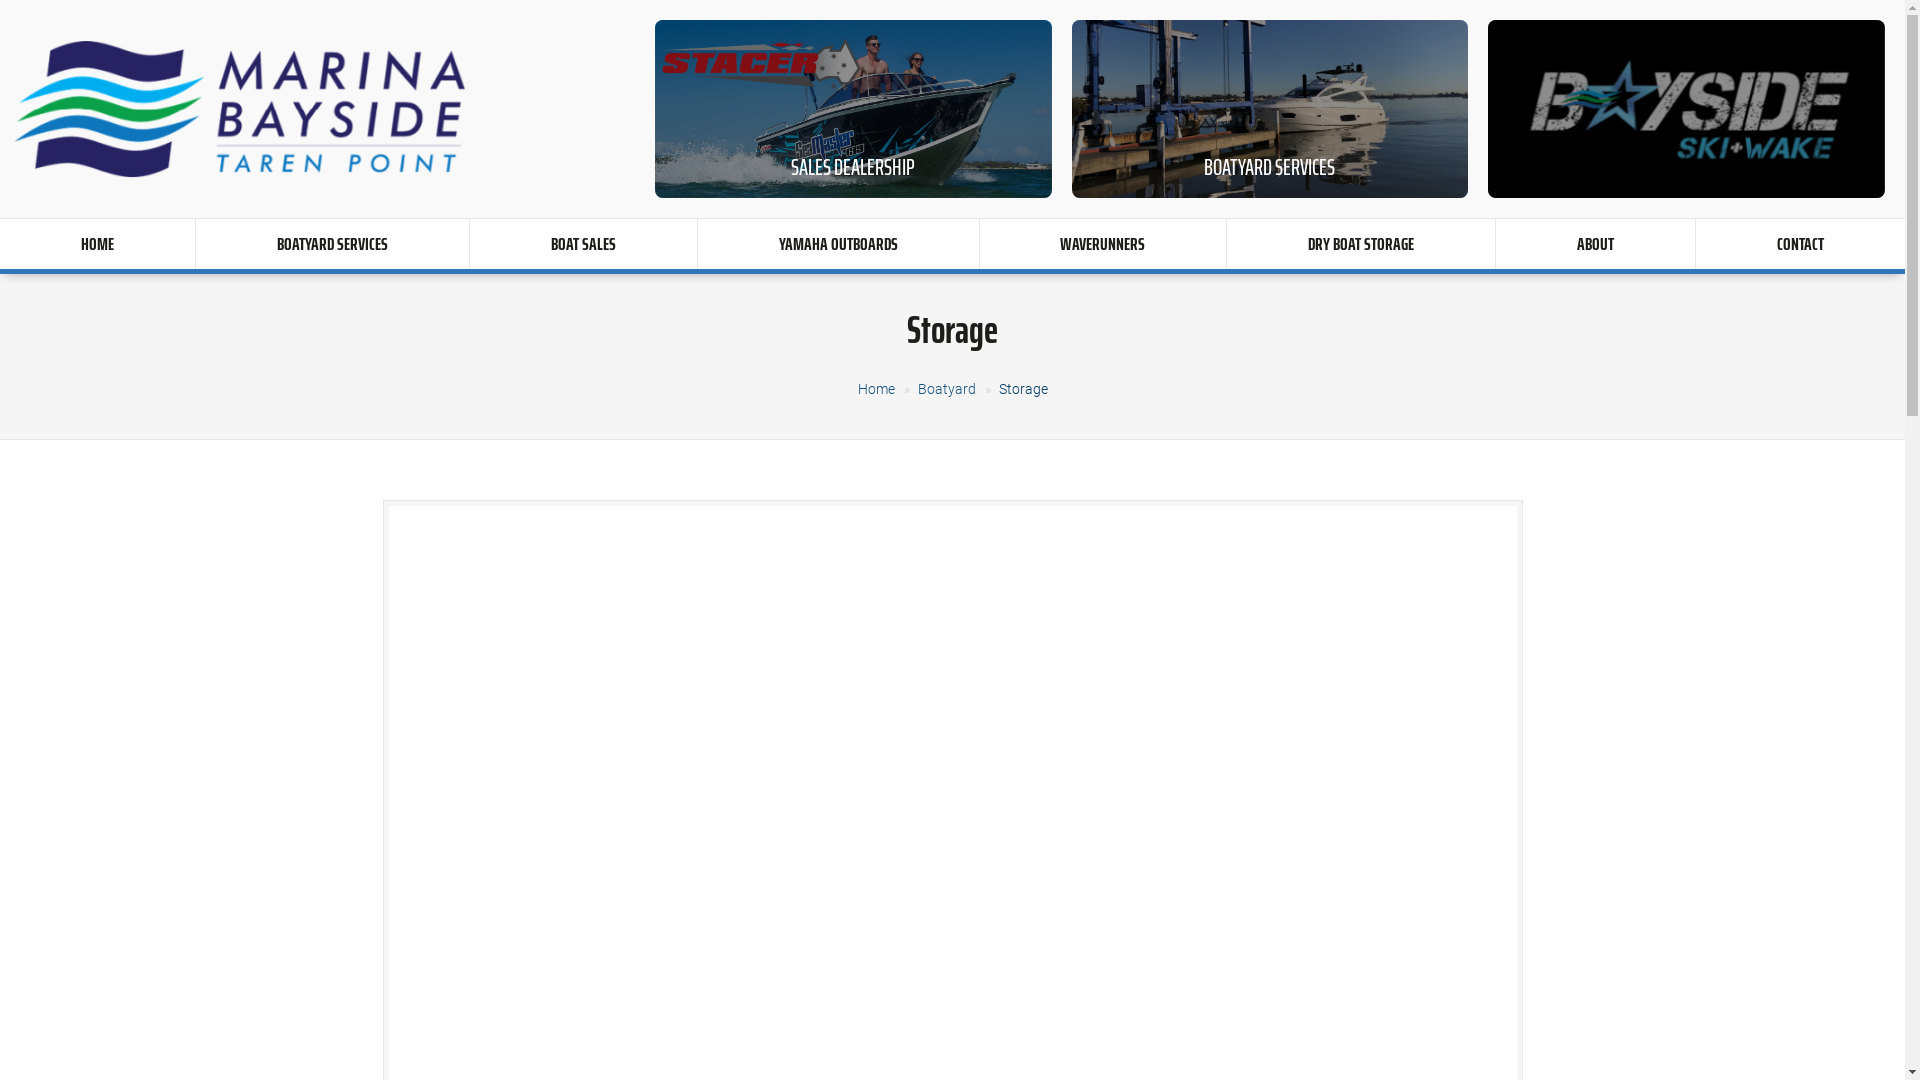  I want to click on CONTACT, so click(1800, 244).